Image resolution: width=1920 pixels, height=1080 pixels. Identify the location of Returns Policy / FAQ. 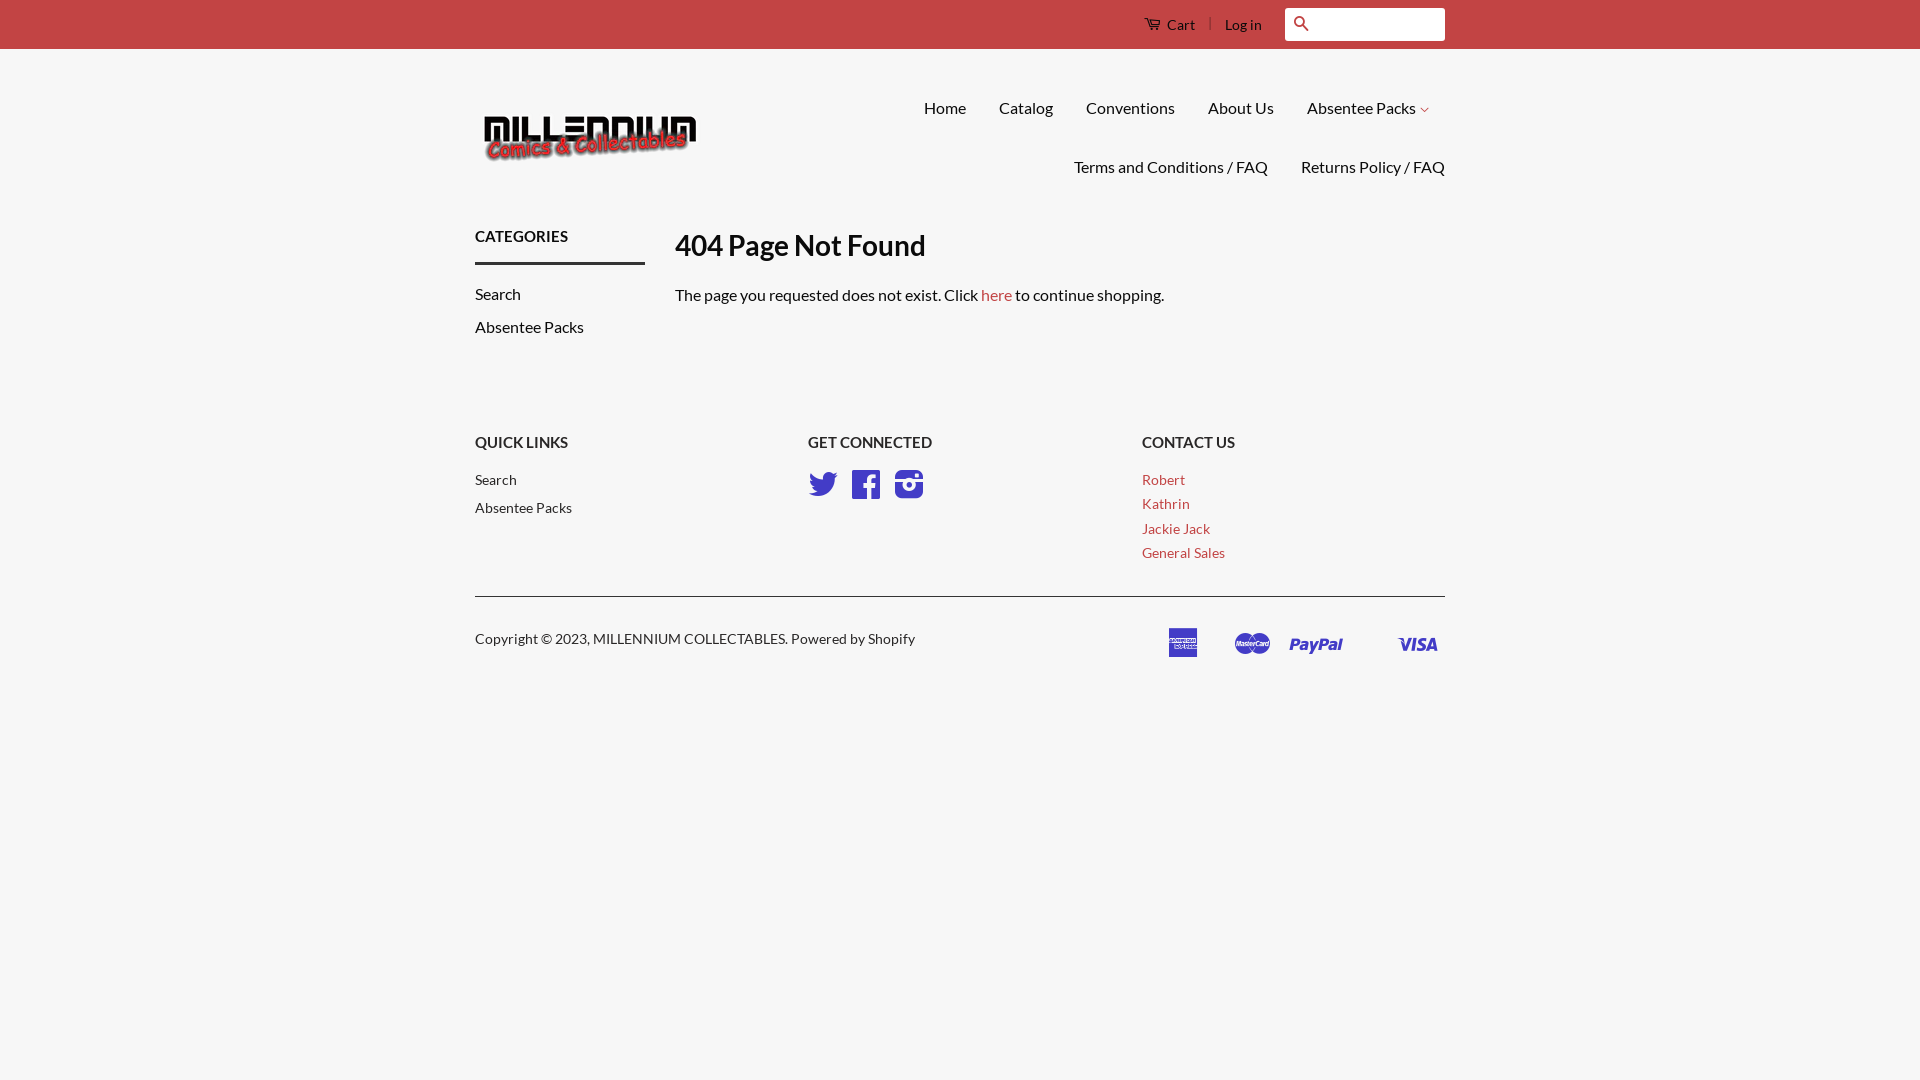
(1366, 168).